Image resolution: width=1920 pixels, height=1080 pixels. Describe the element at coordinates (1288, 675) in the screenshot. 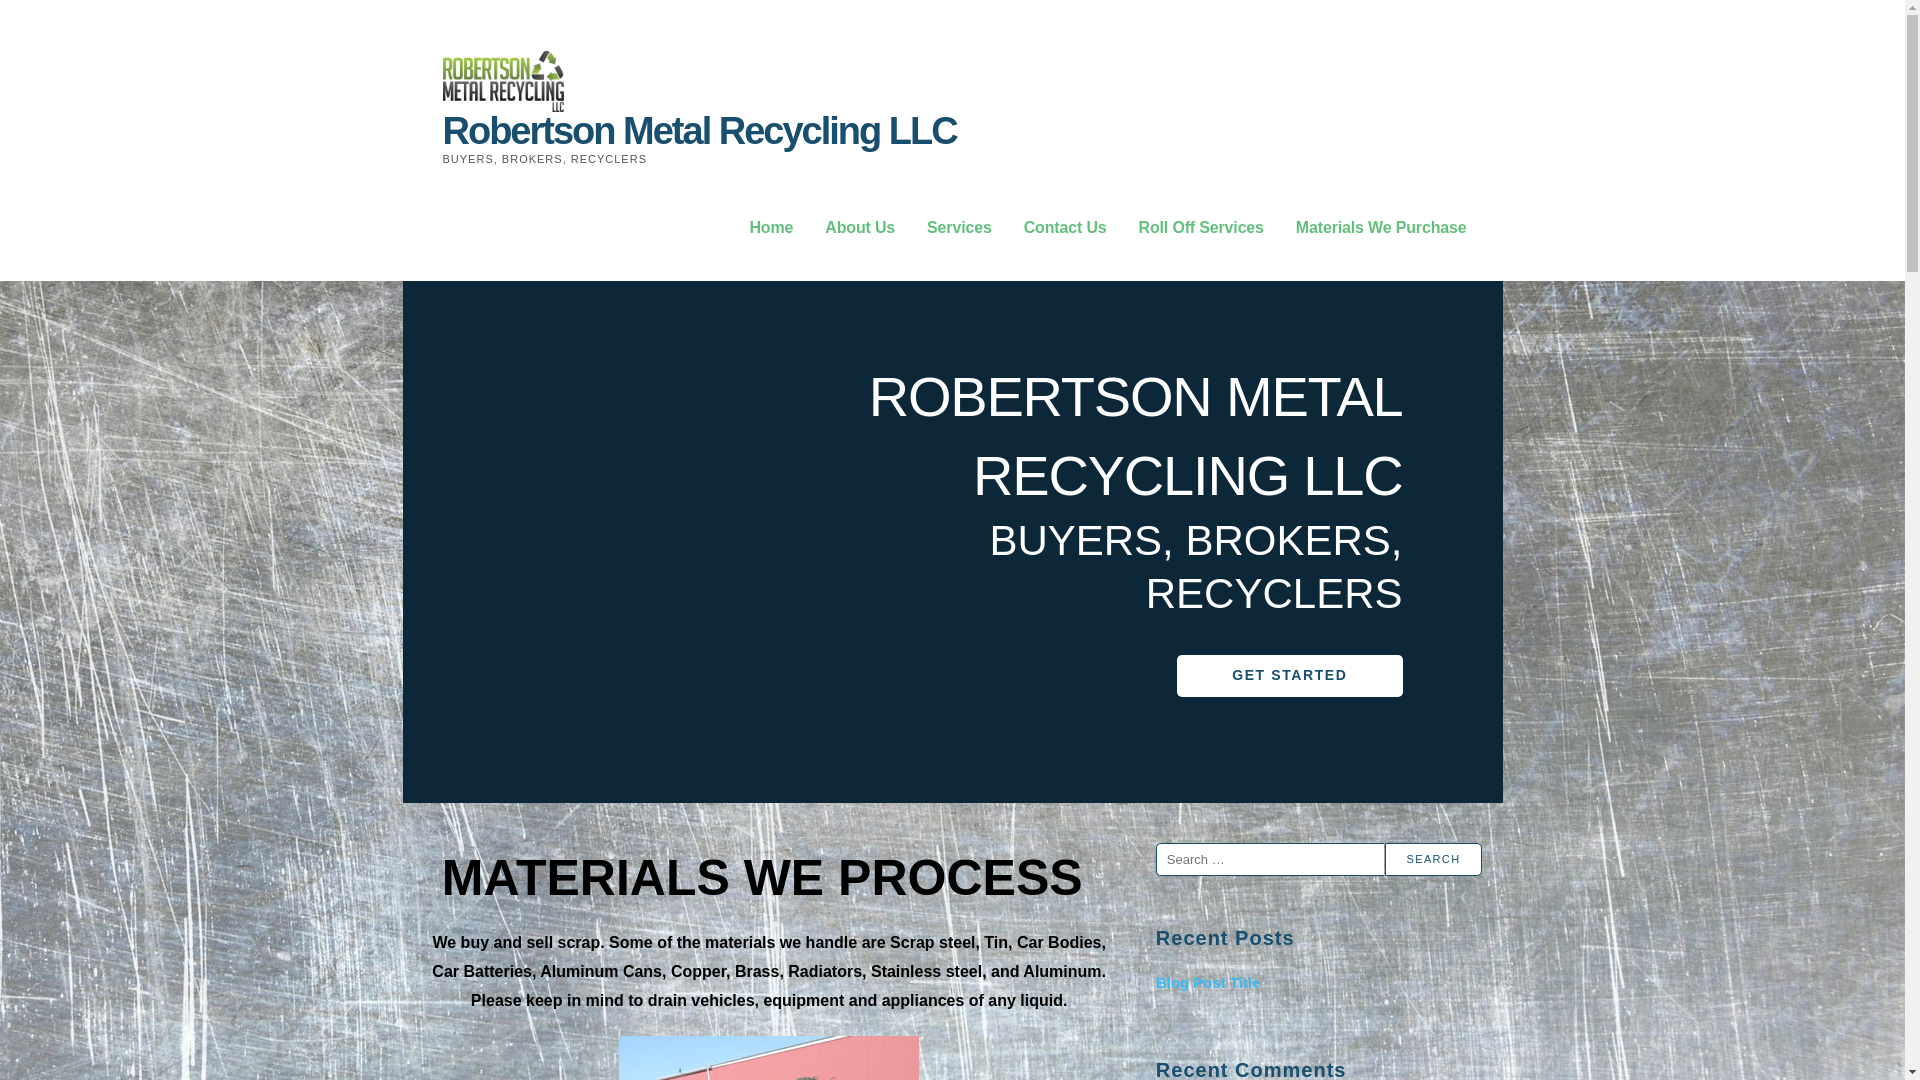

I see `GET STARTED` at that location.